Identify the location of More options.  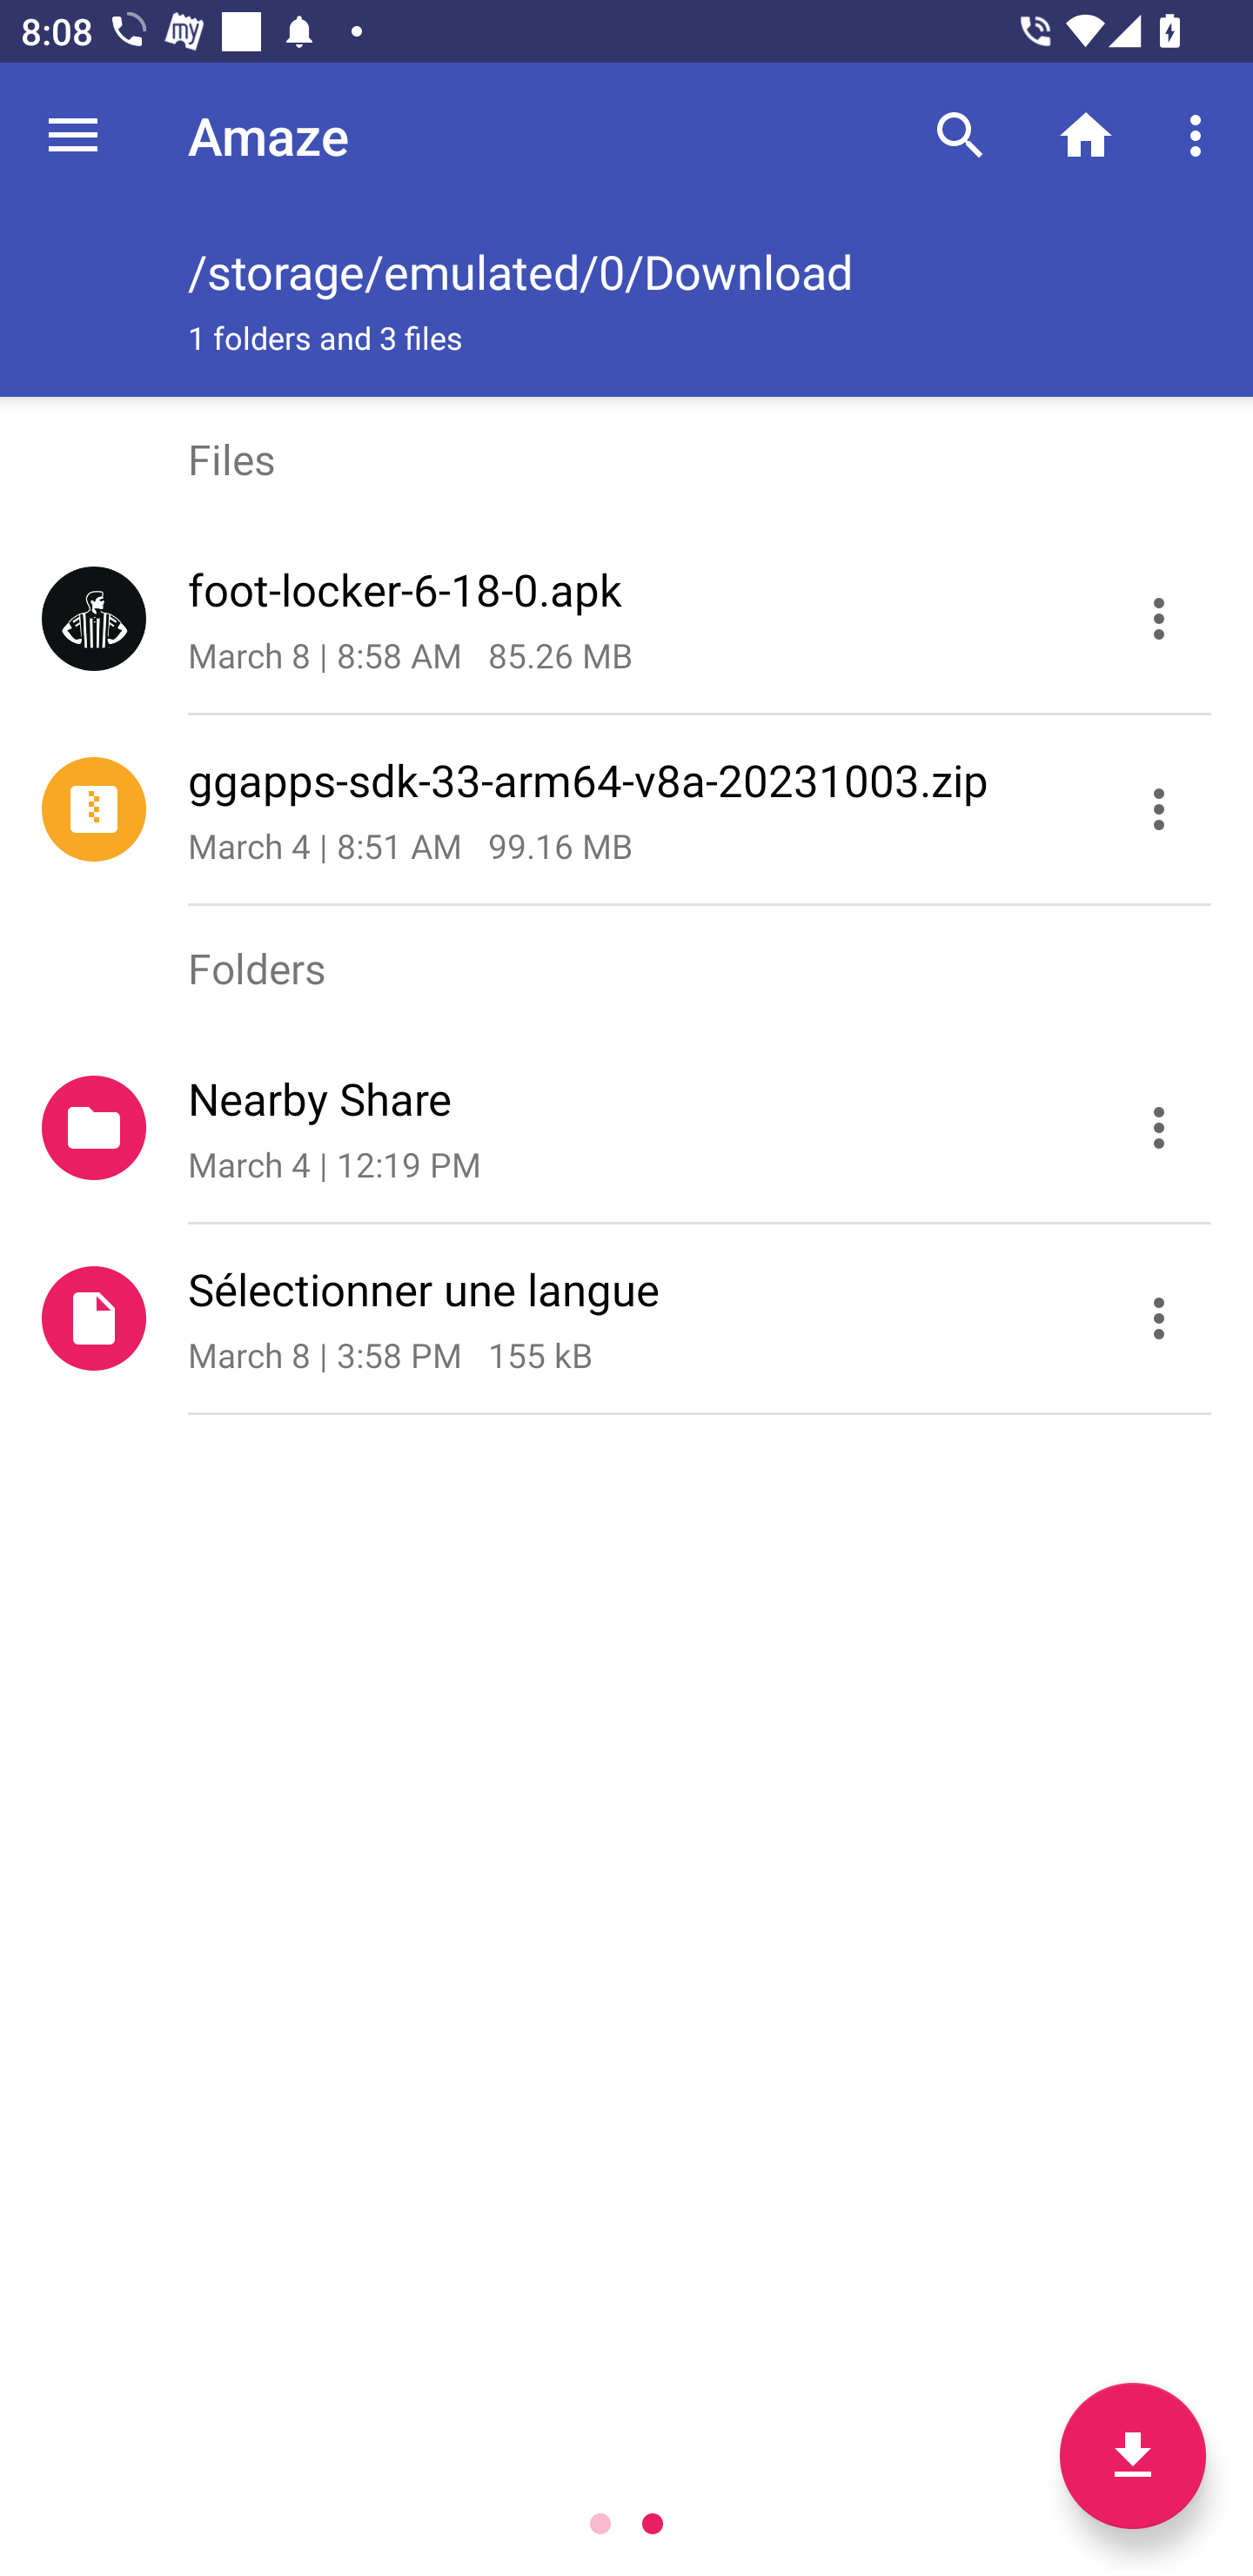
(1201, 134).